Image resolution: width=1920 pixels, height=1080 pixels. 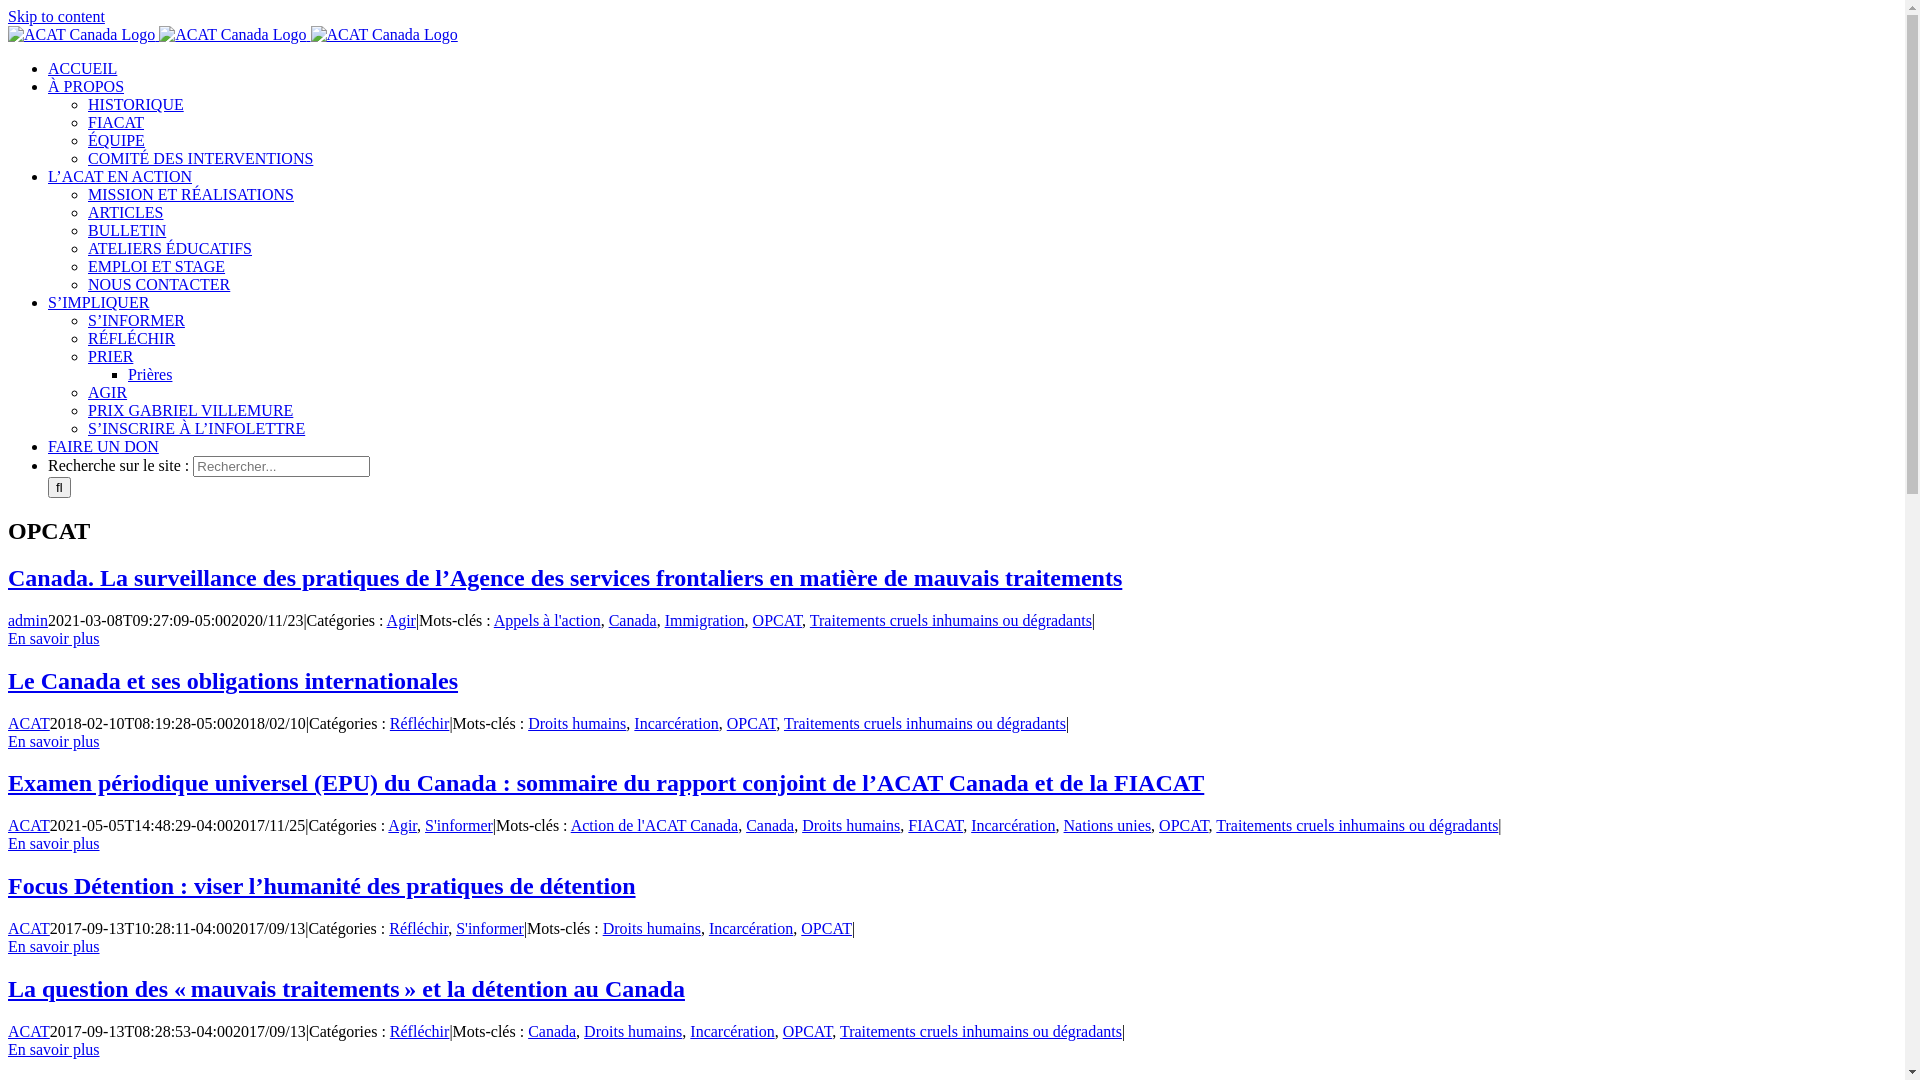 I want to click on FIACAT, so click(x=936, y=826).